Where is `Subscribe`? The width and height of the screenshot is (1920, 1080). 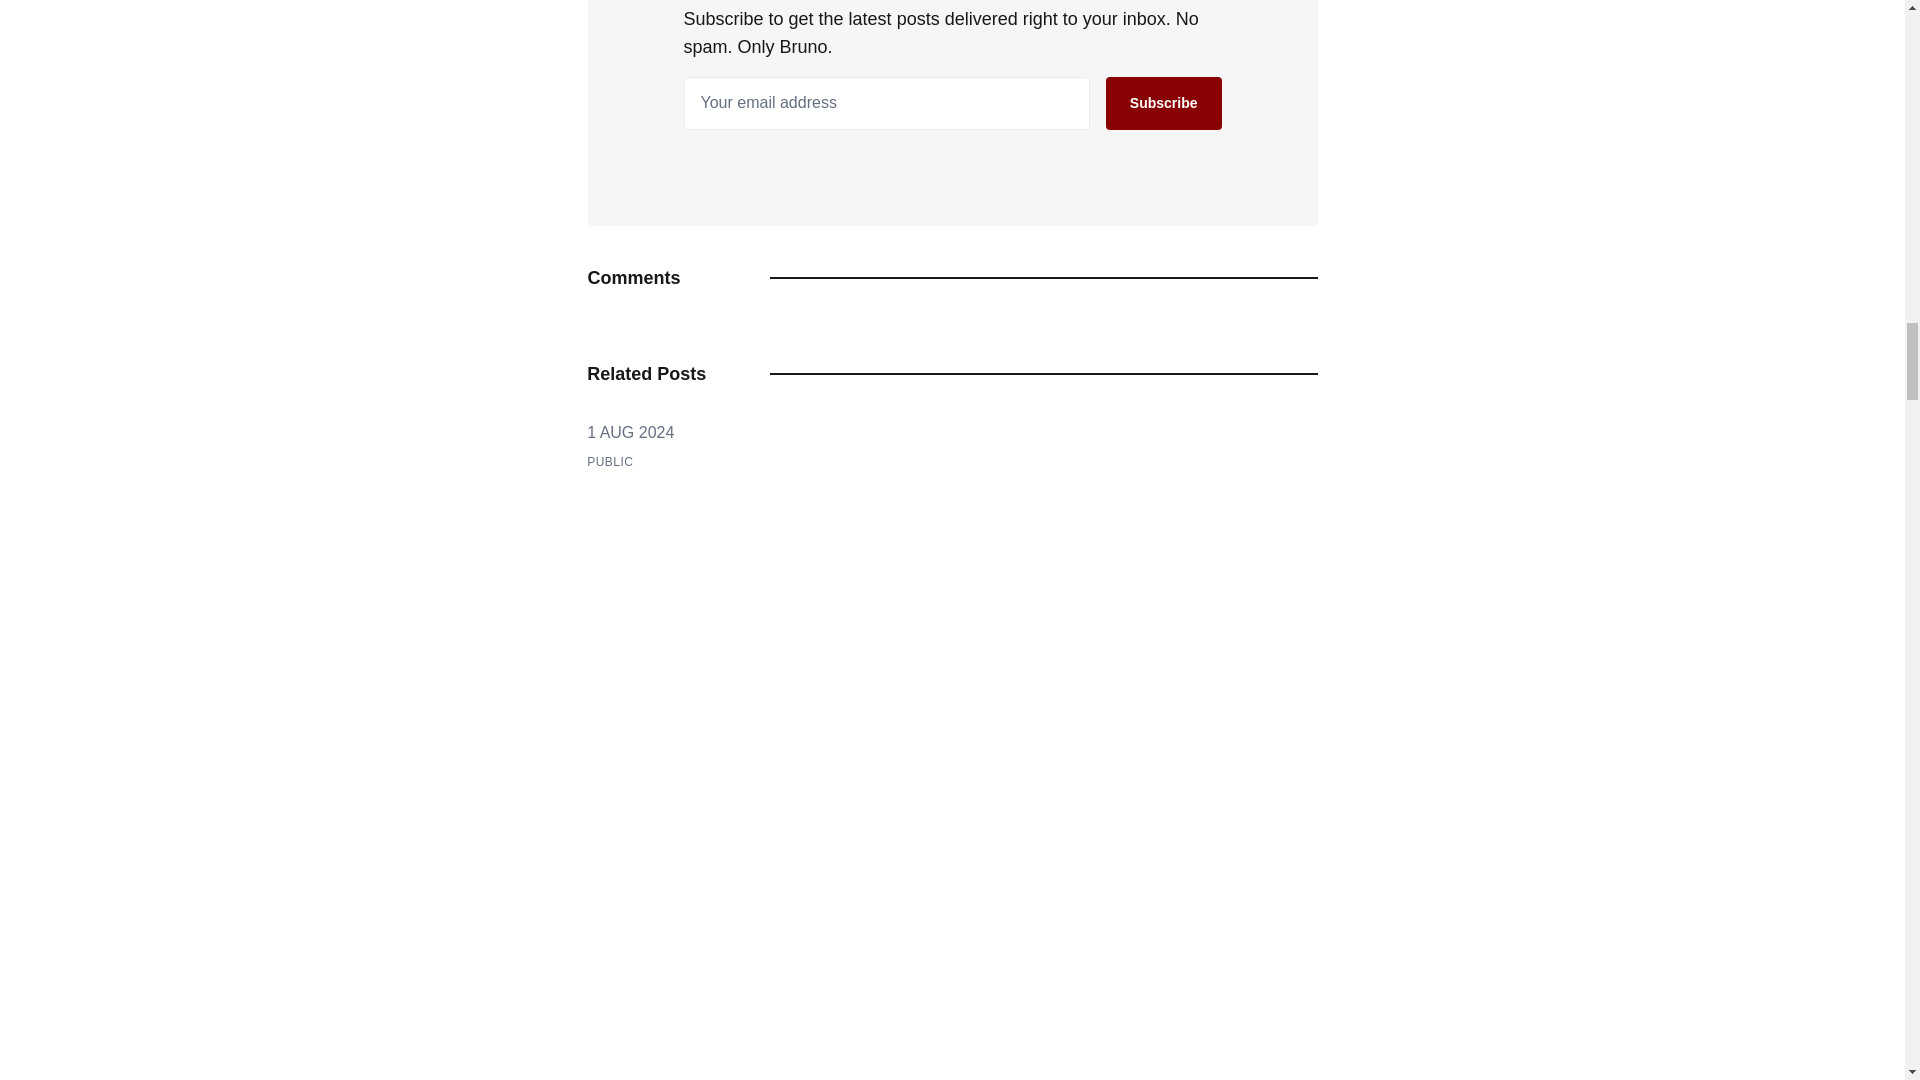
Subscribe is located at coordinates (1163, 102).